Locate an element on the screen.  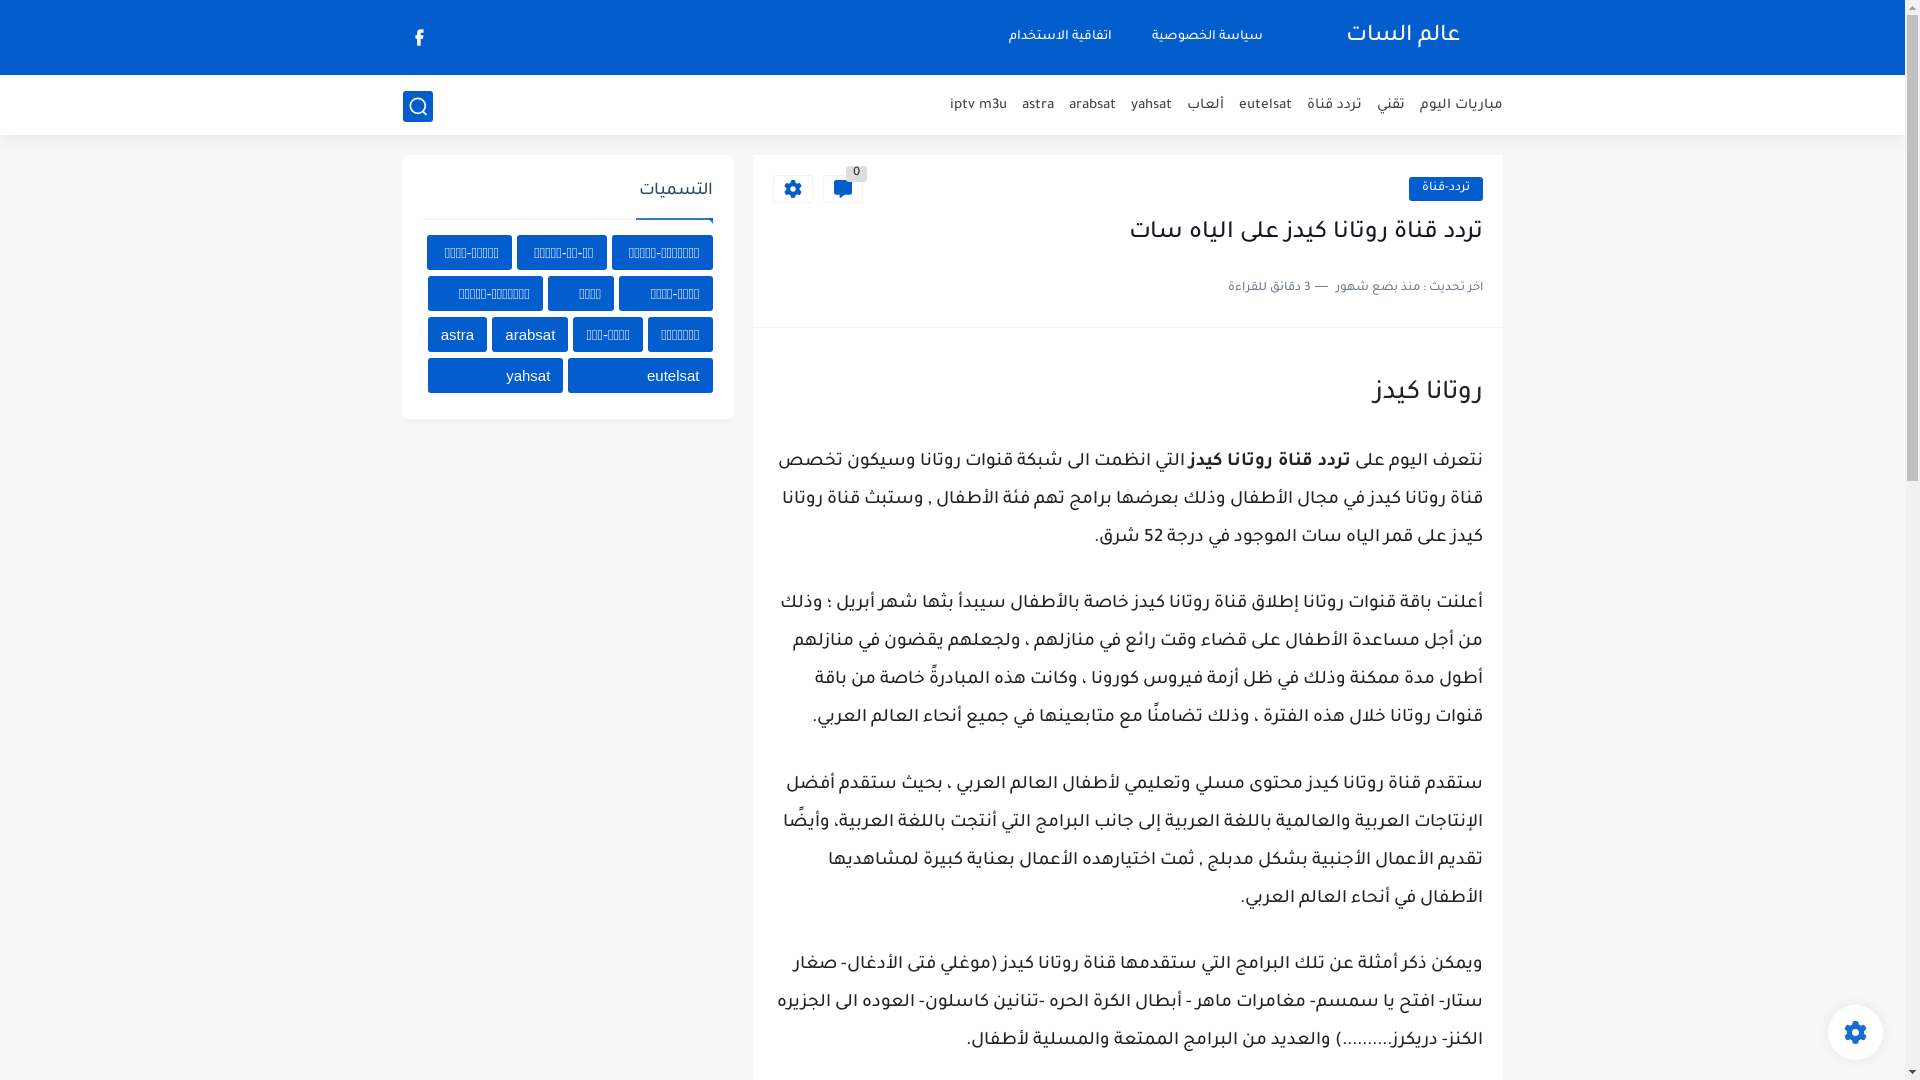
yahsat is located at coordinates (496, 376).